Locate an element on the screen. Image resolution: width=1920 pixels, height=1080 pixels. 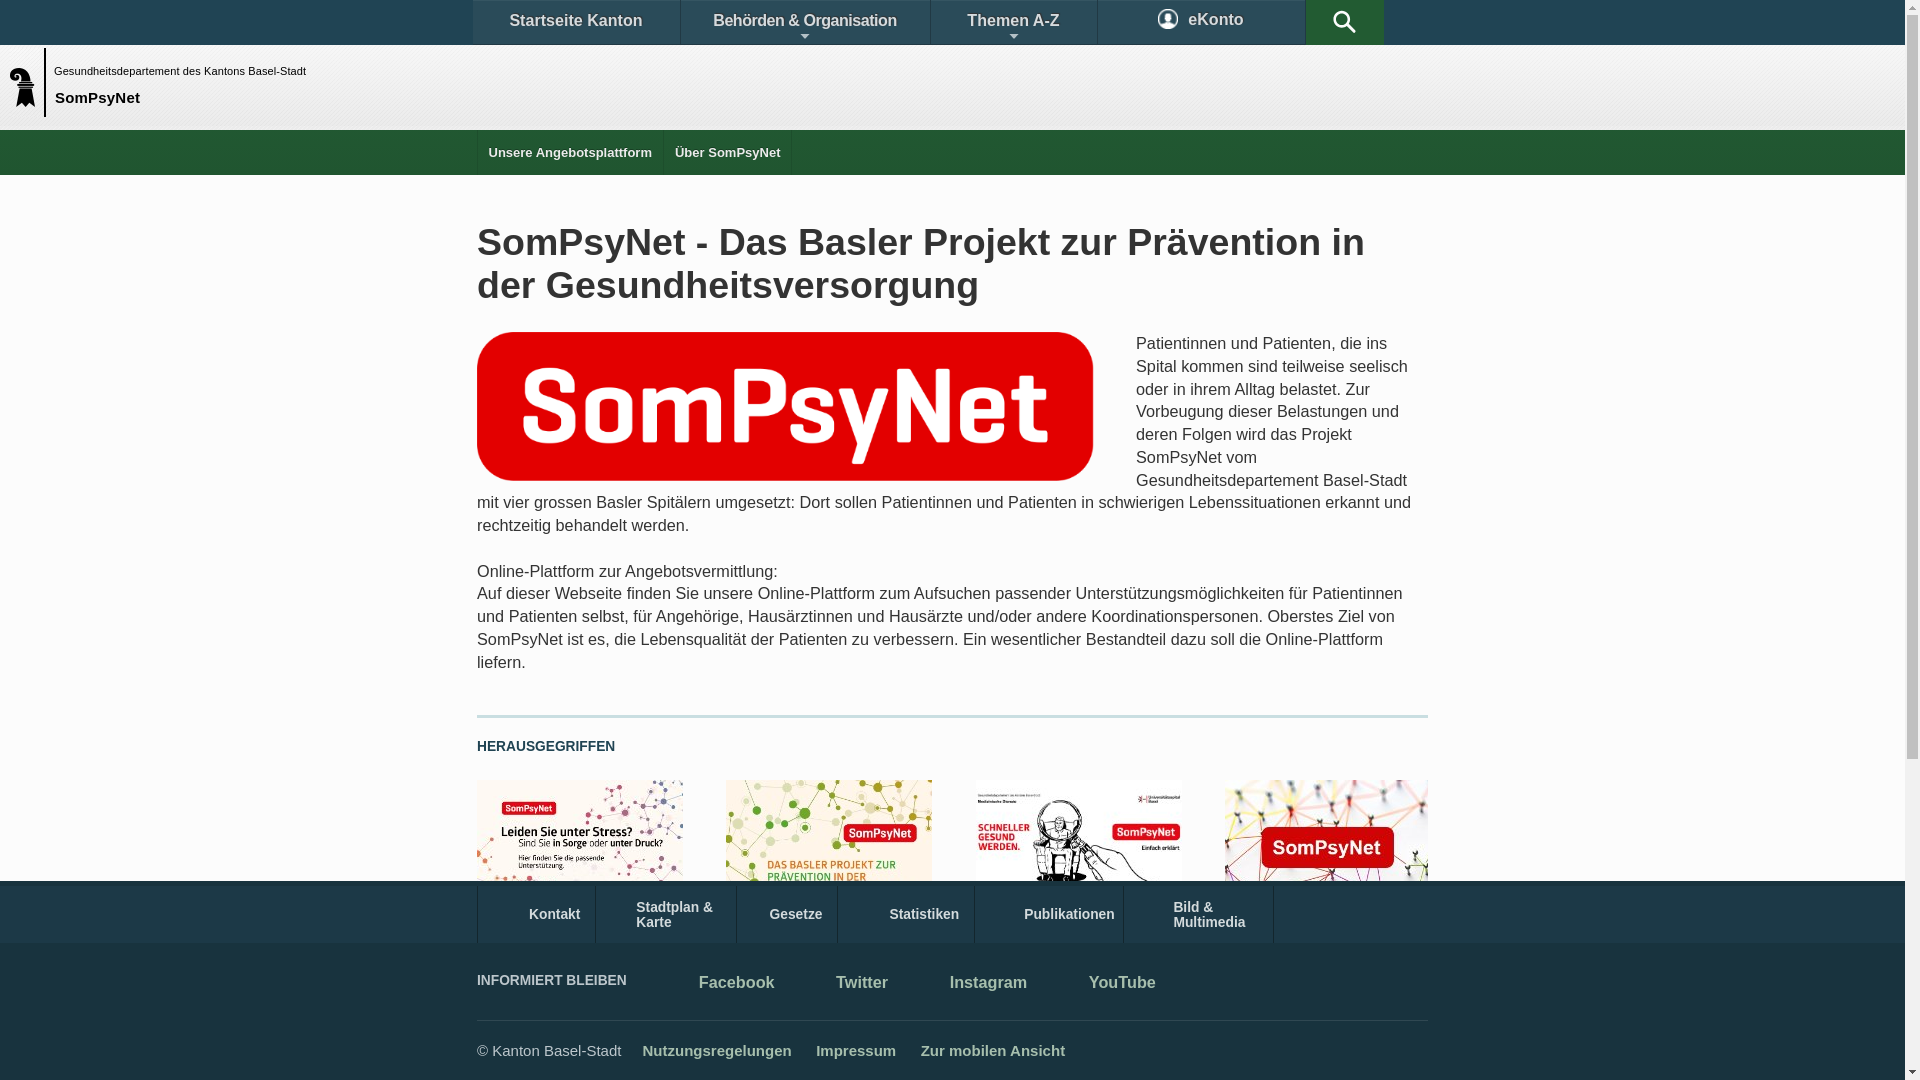
Nutzungsregelungen is located at coordinates (716, 1050).